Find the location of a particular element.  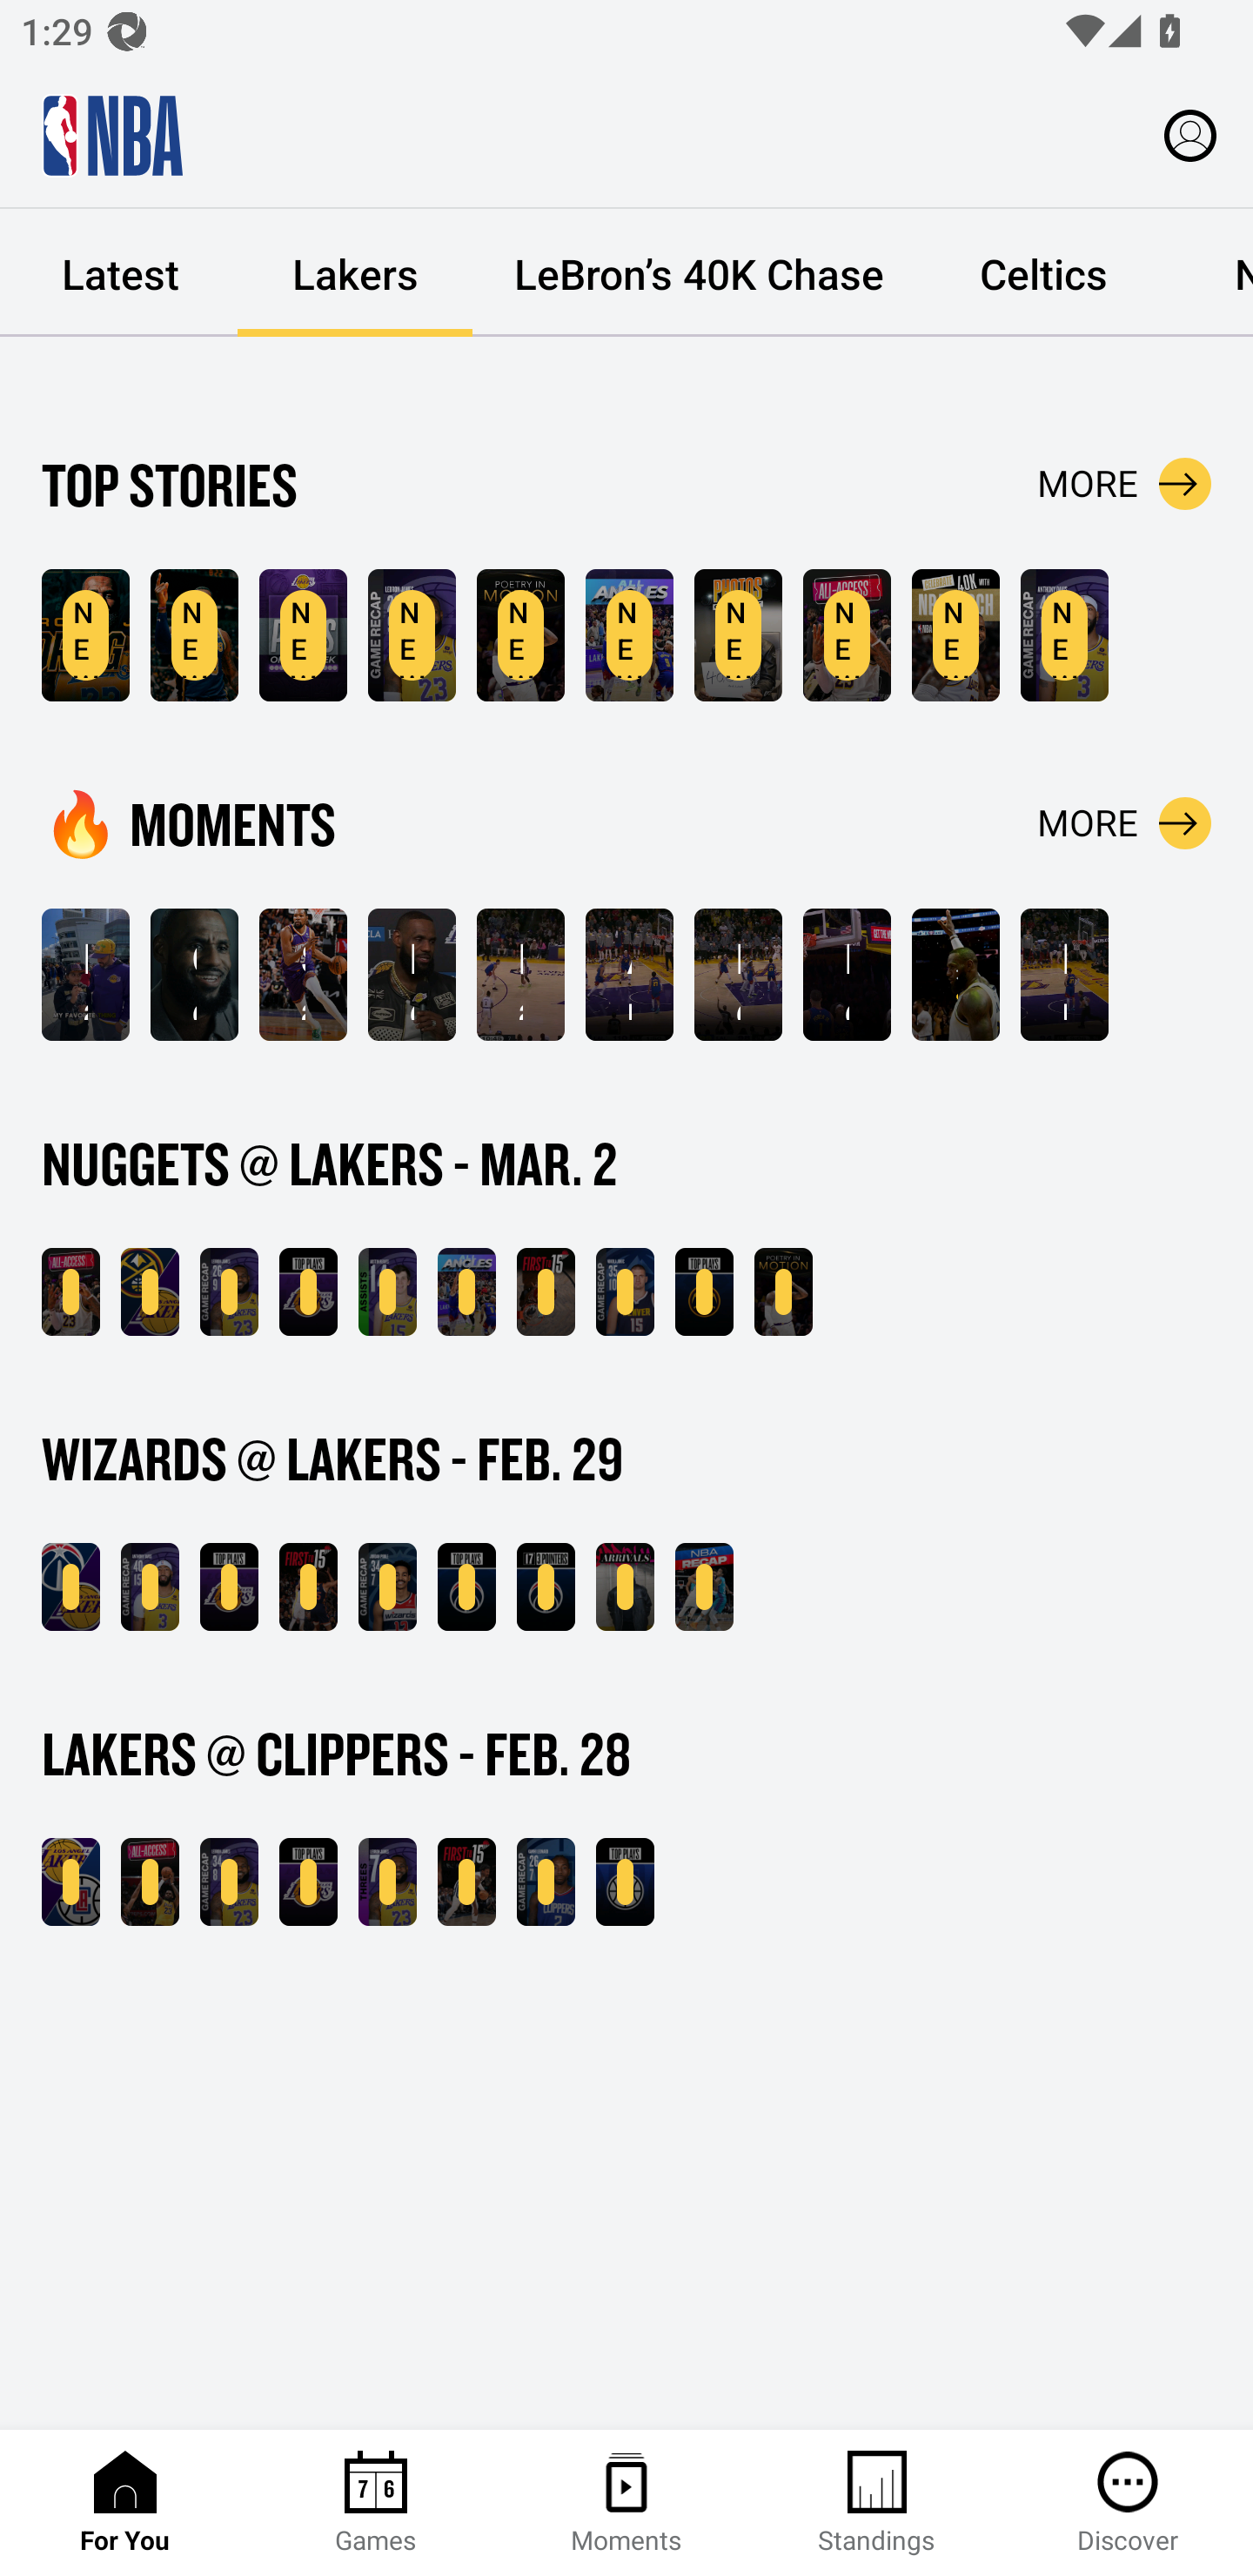

All Angles Of LeBron's Historic Shot 👀 NEW is located at coordinates (629, 635).